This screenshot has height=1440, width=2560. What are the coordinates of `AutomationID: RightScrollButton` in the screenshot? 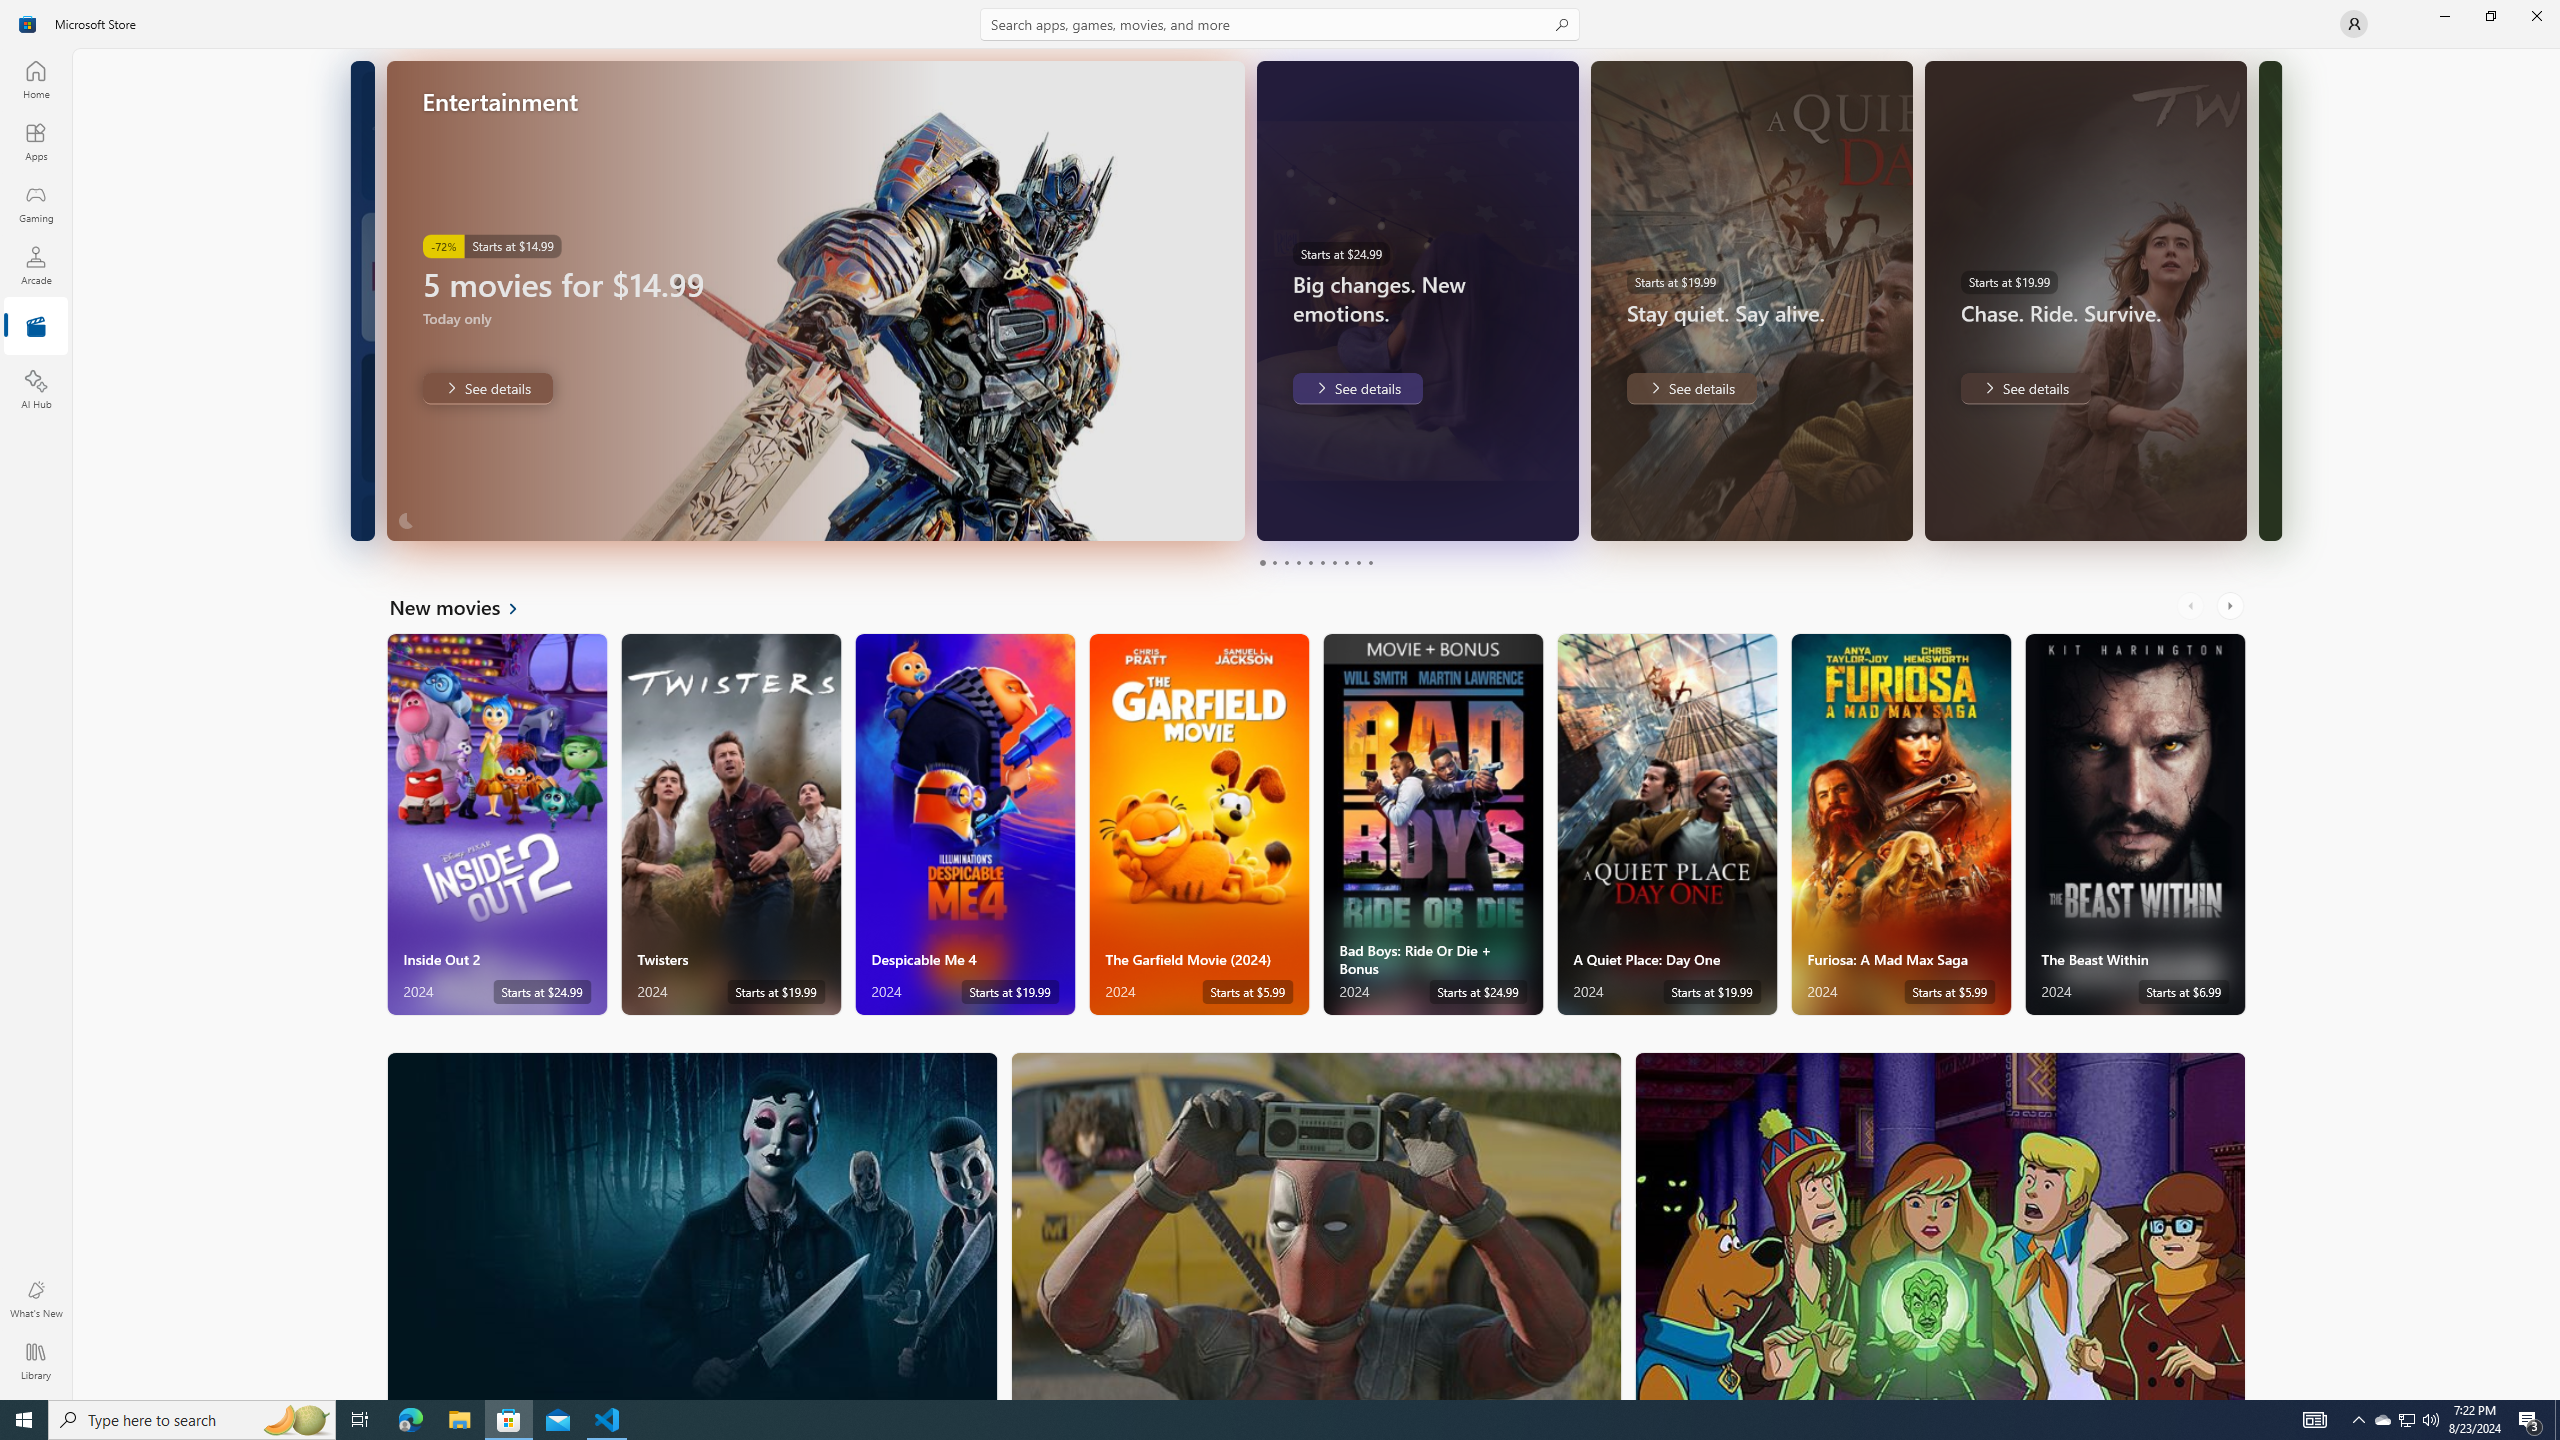 It's located at (2232, 606).